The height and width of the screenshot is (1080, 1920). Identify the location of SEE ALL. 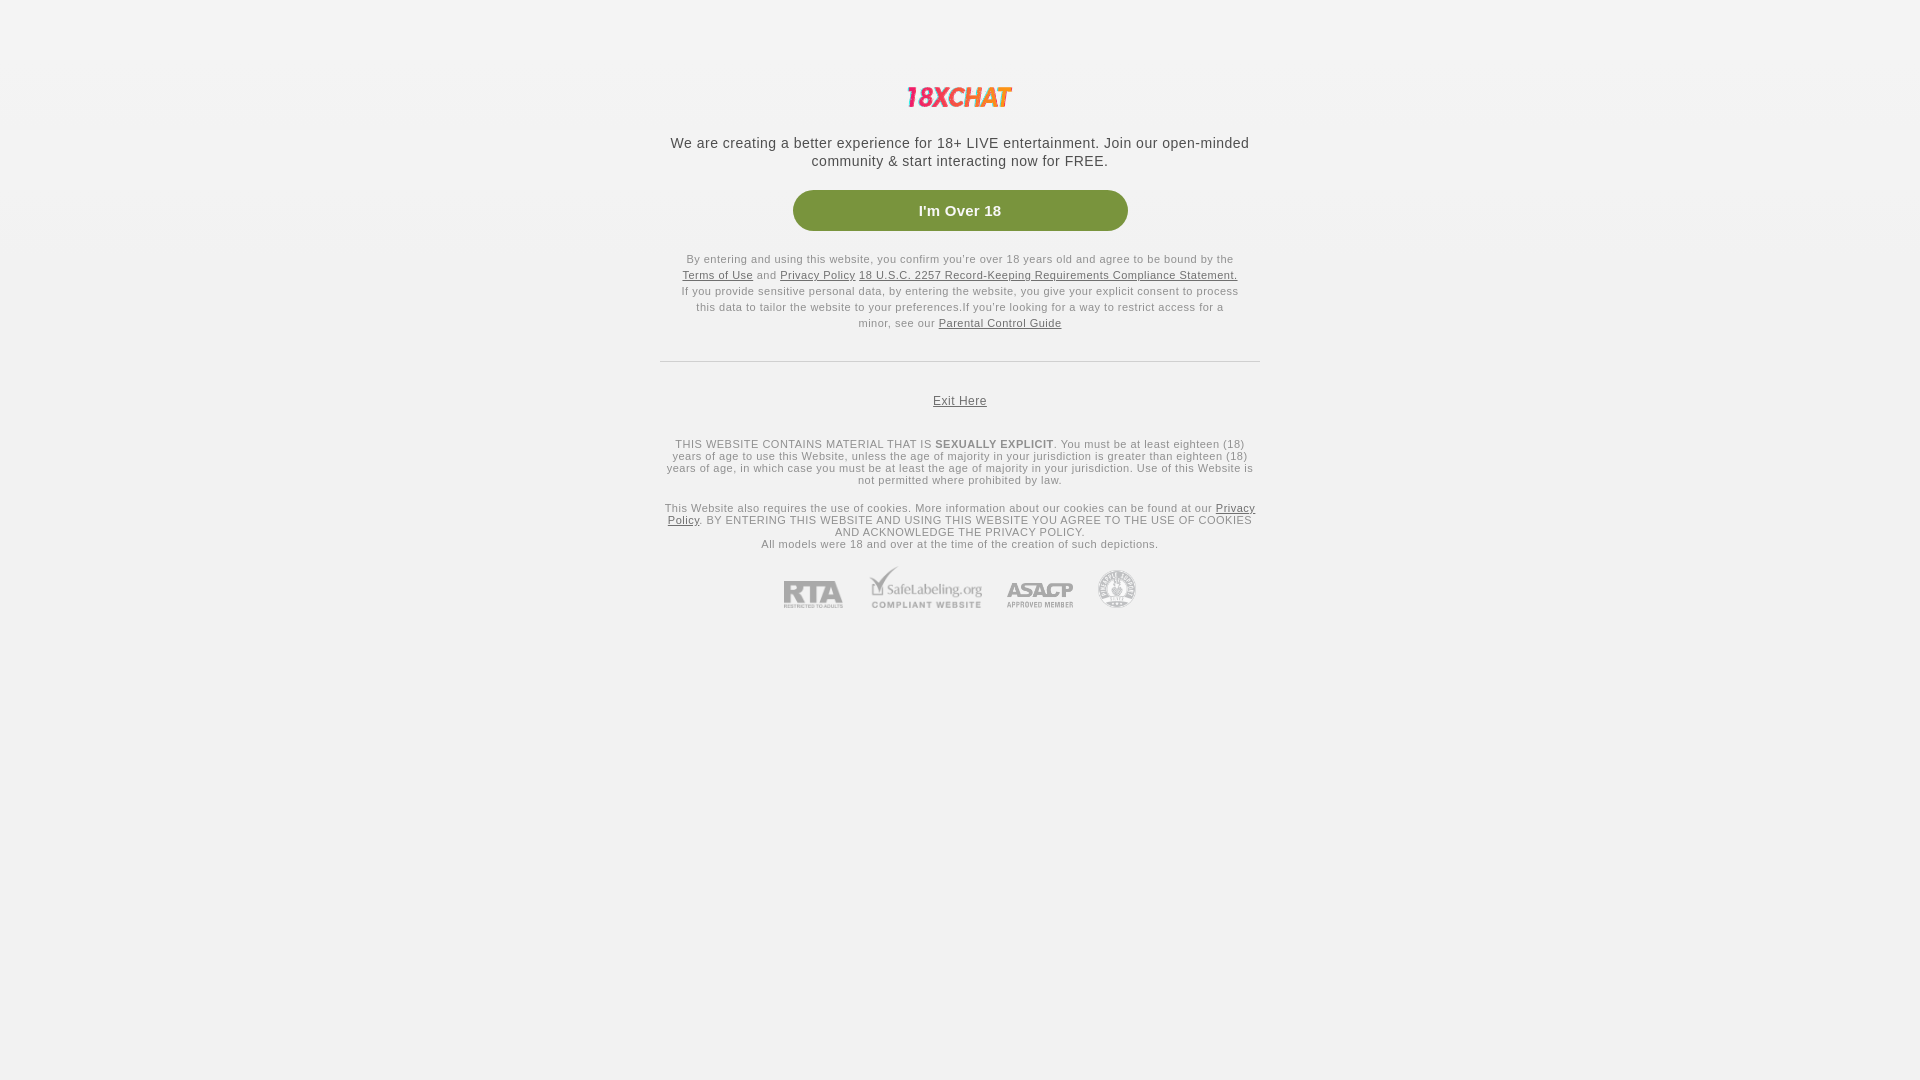
(1779, 688).